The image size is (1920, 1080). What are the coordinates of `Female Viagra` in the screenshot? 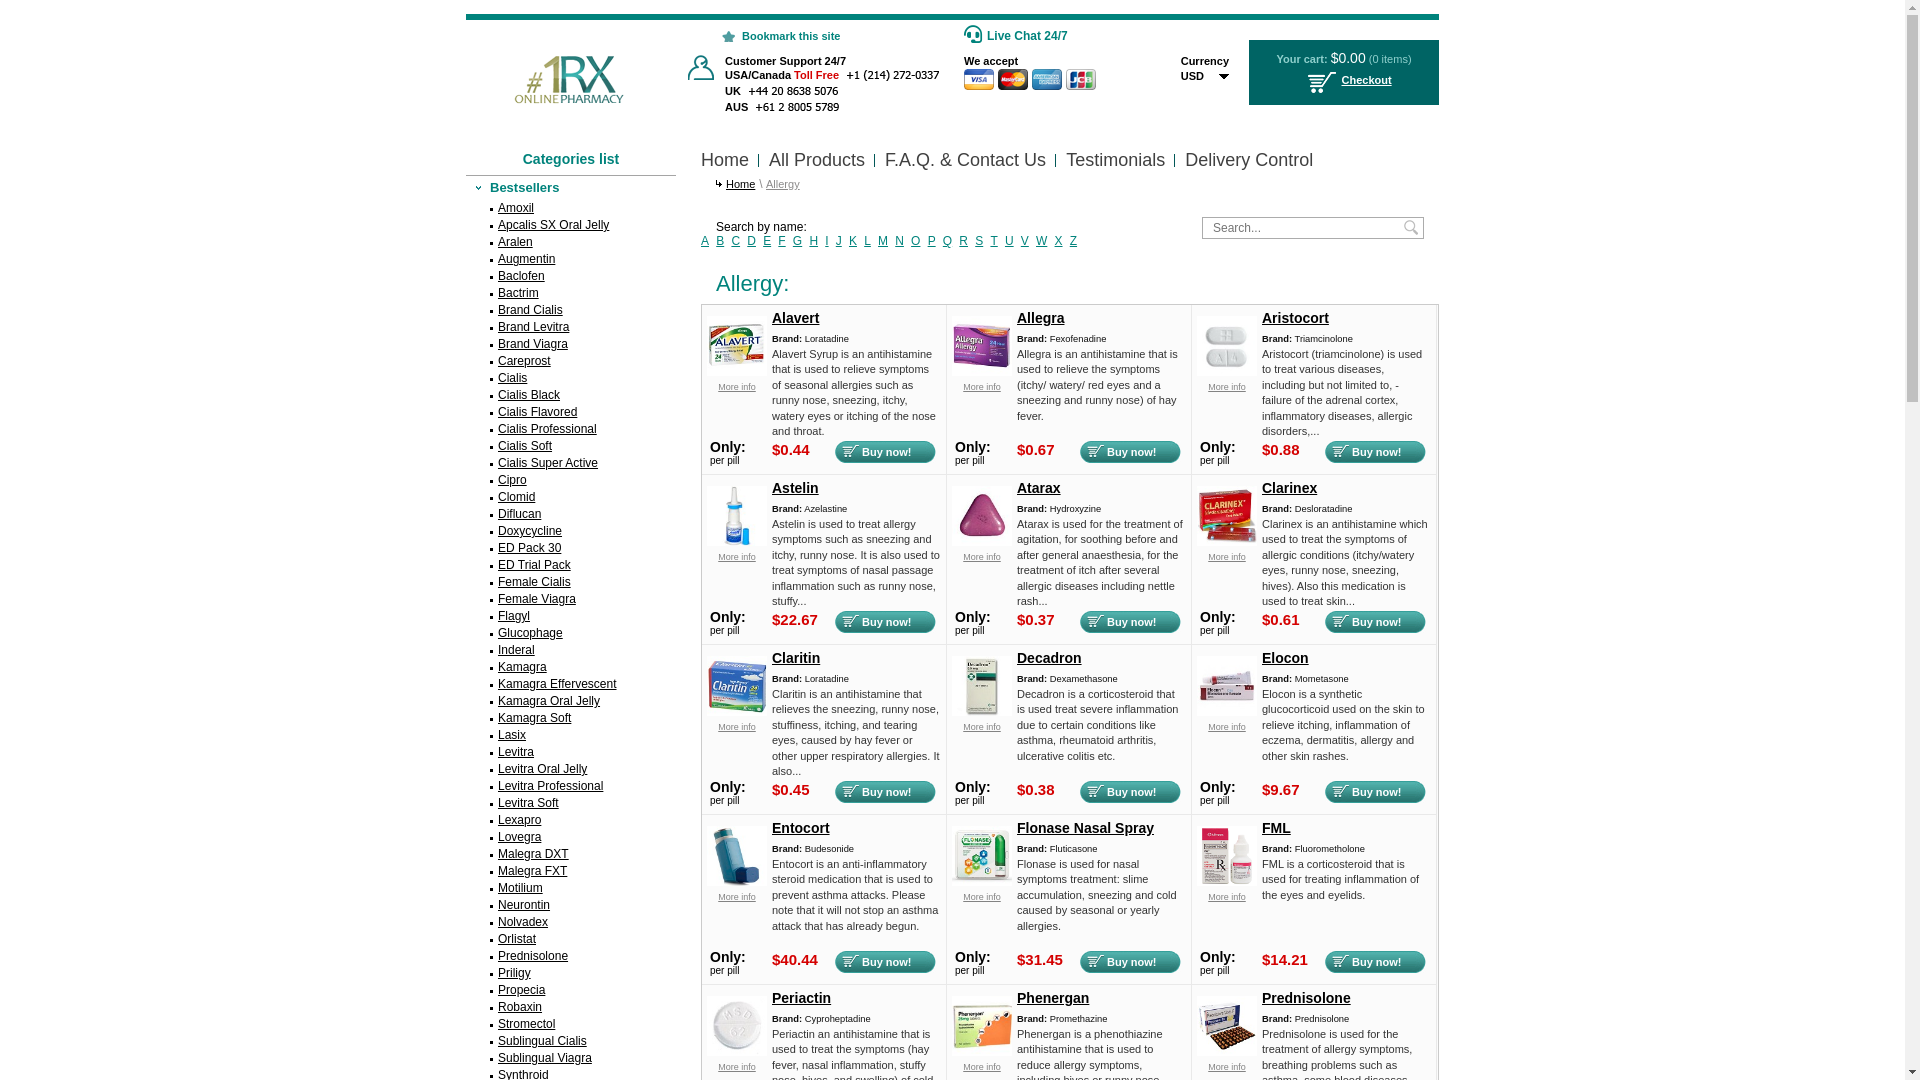 It's located at (571, 600).